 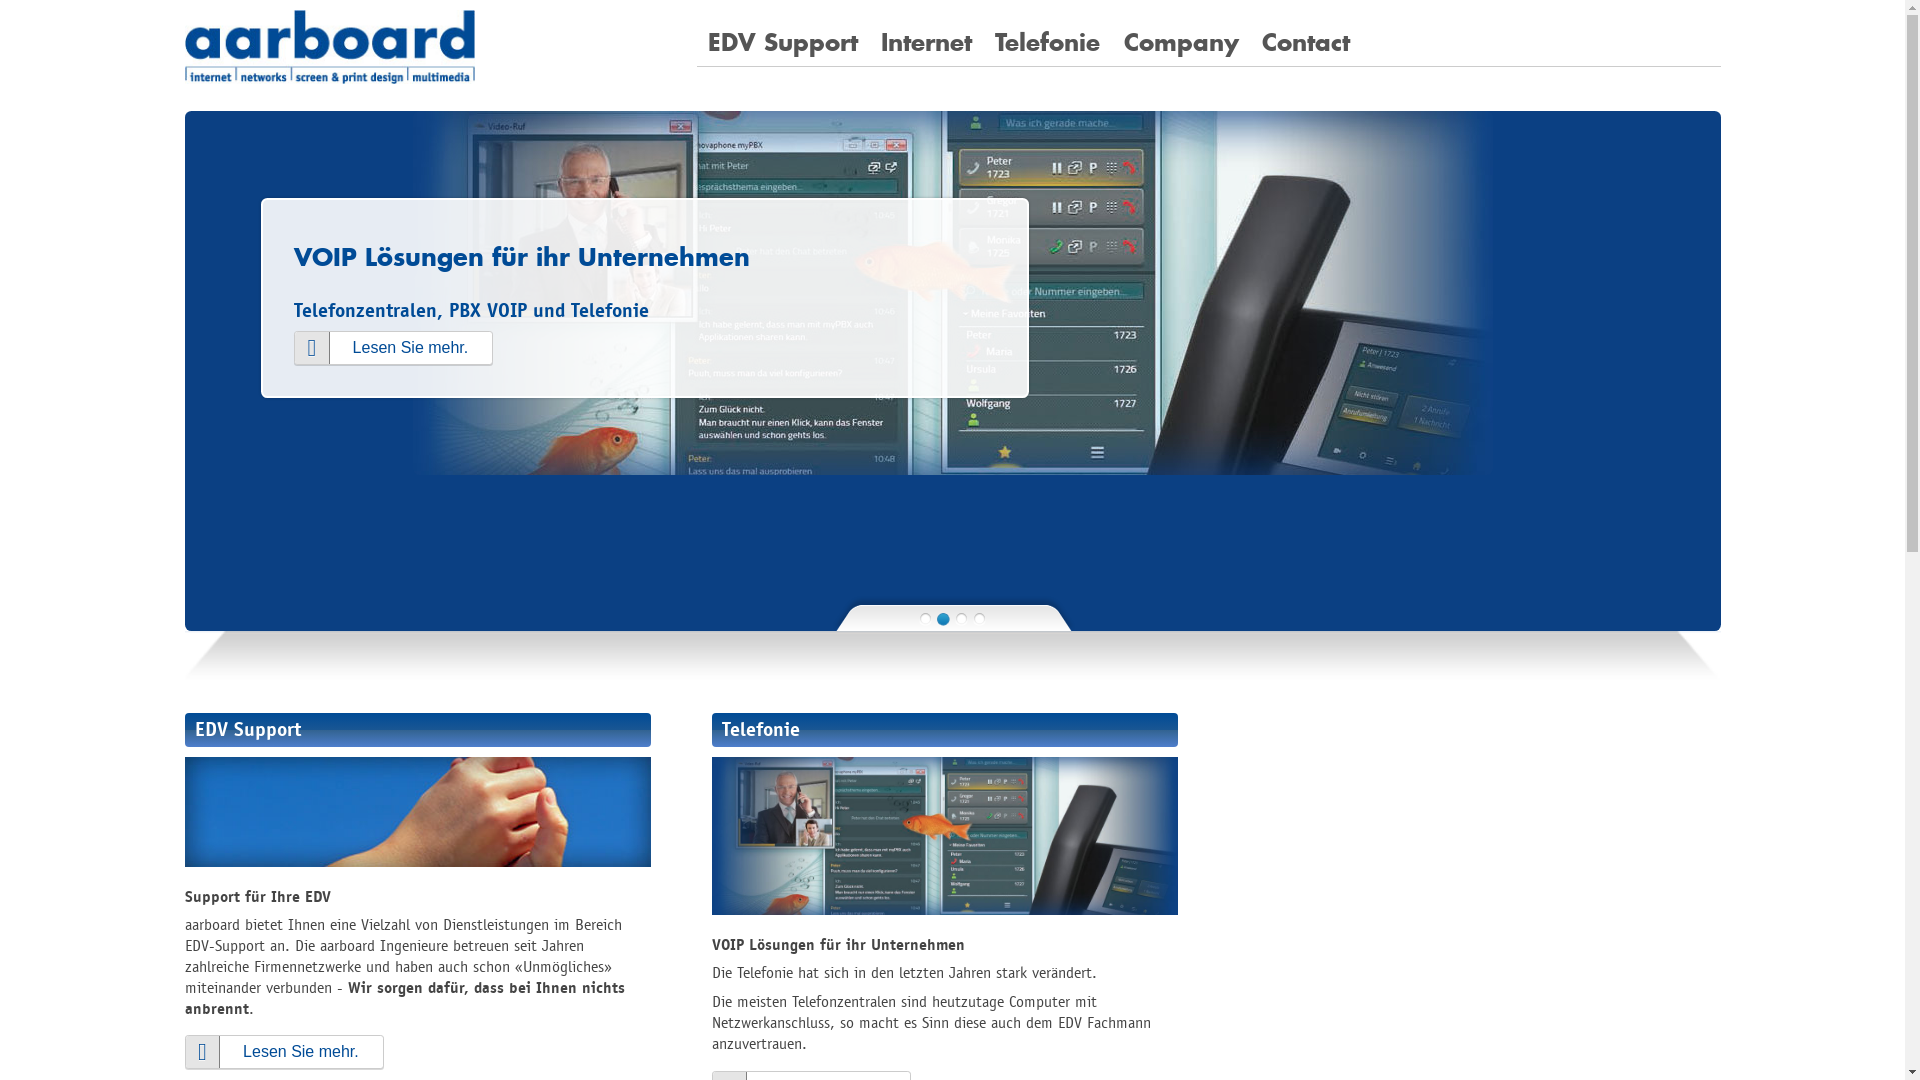 I want to click on 4, so click(x=979, y=619).